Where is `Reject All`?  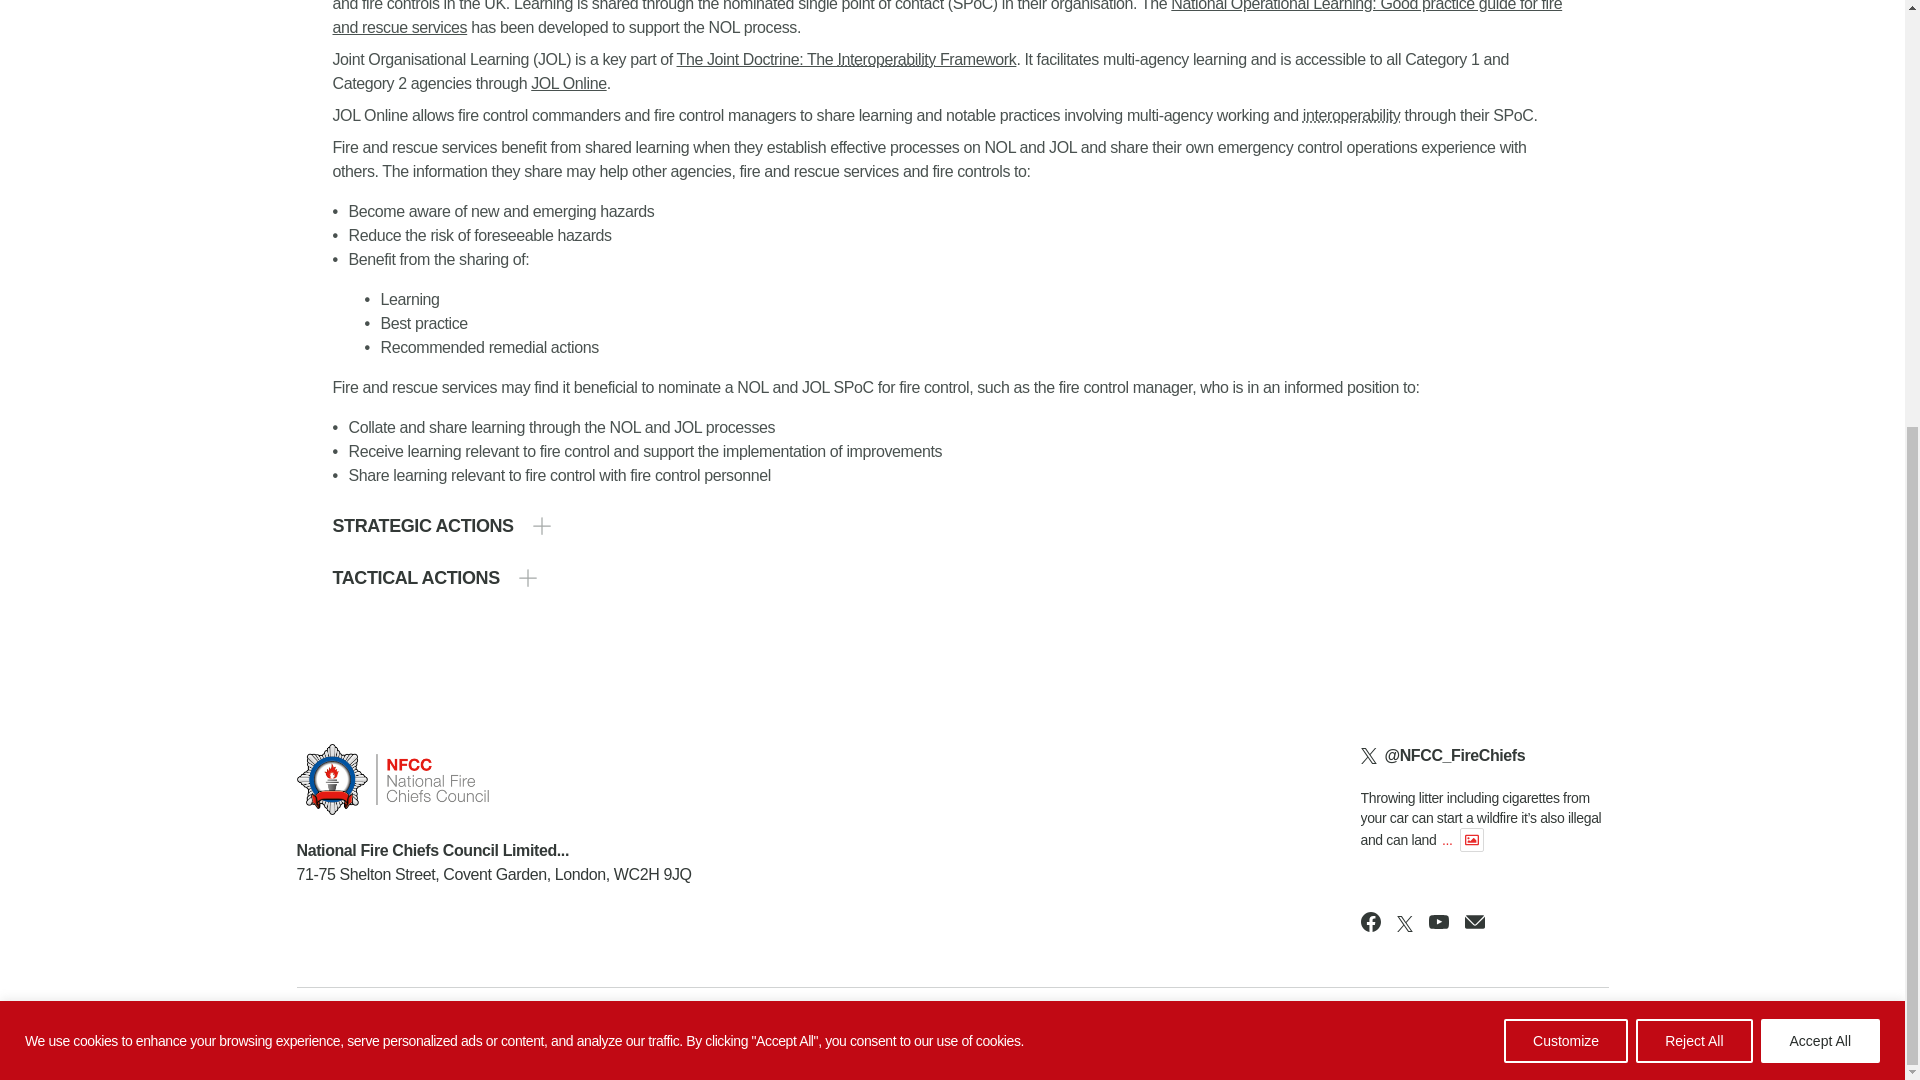
Reject All is located at coordinates (1693, 342).